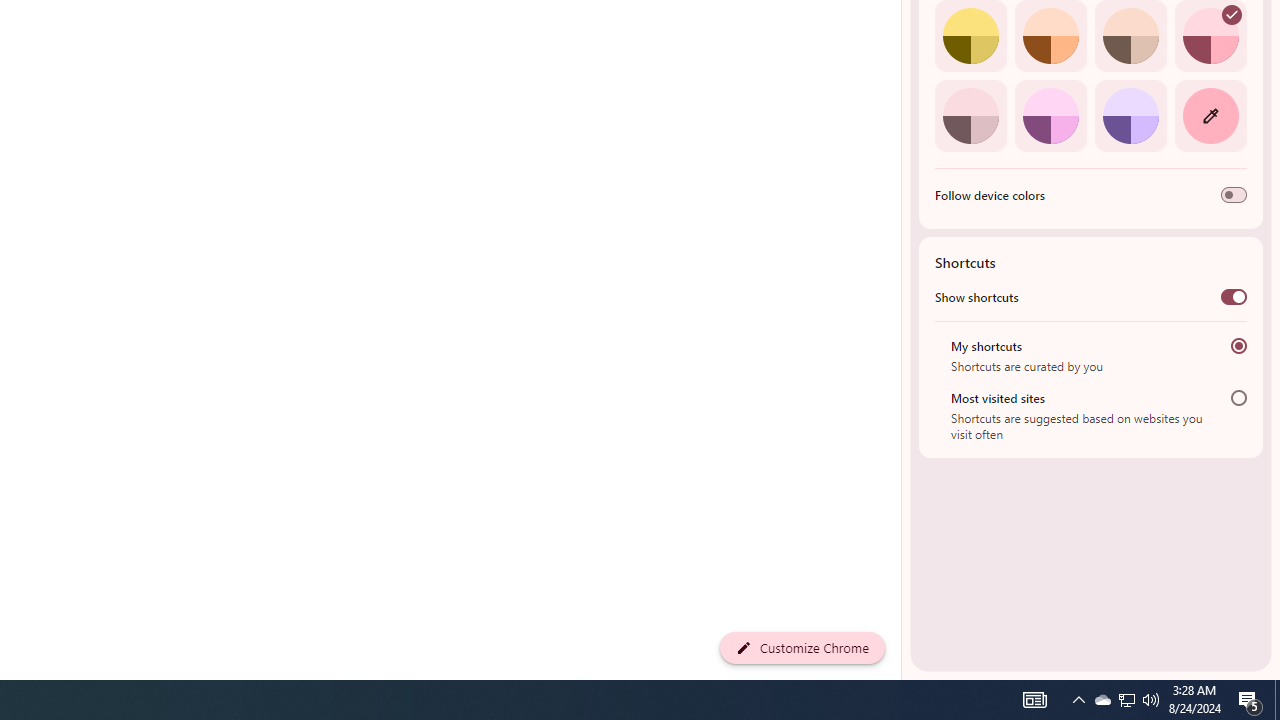  What do you see at coordinates (1130, 115) in the screenshot?
I see `Violet` at bounding box center [1130, 115].